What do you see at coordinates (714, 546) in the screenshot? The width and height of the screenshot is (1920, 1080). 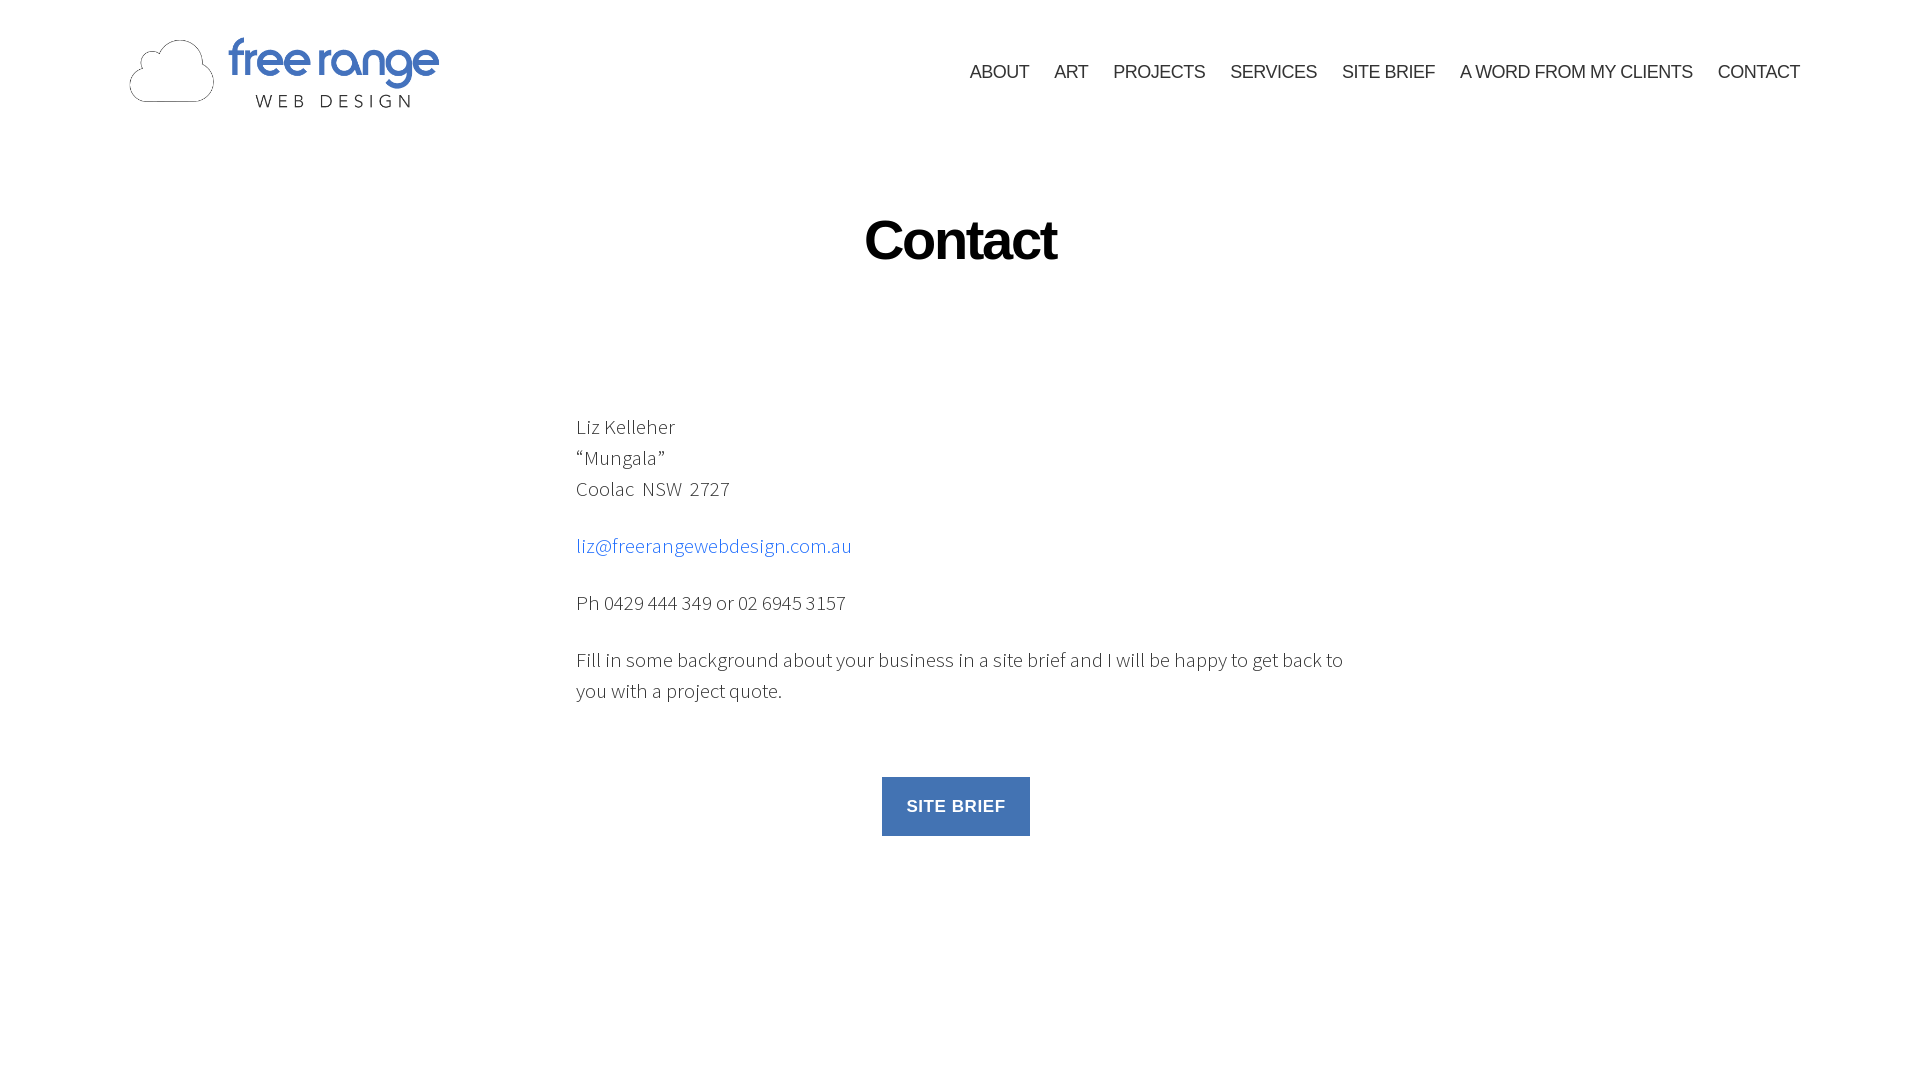 I see `liz@freerangewebdesign.com.au` at bounding box center [714, 546].